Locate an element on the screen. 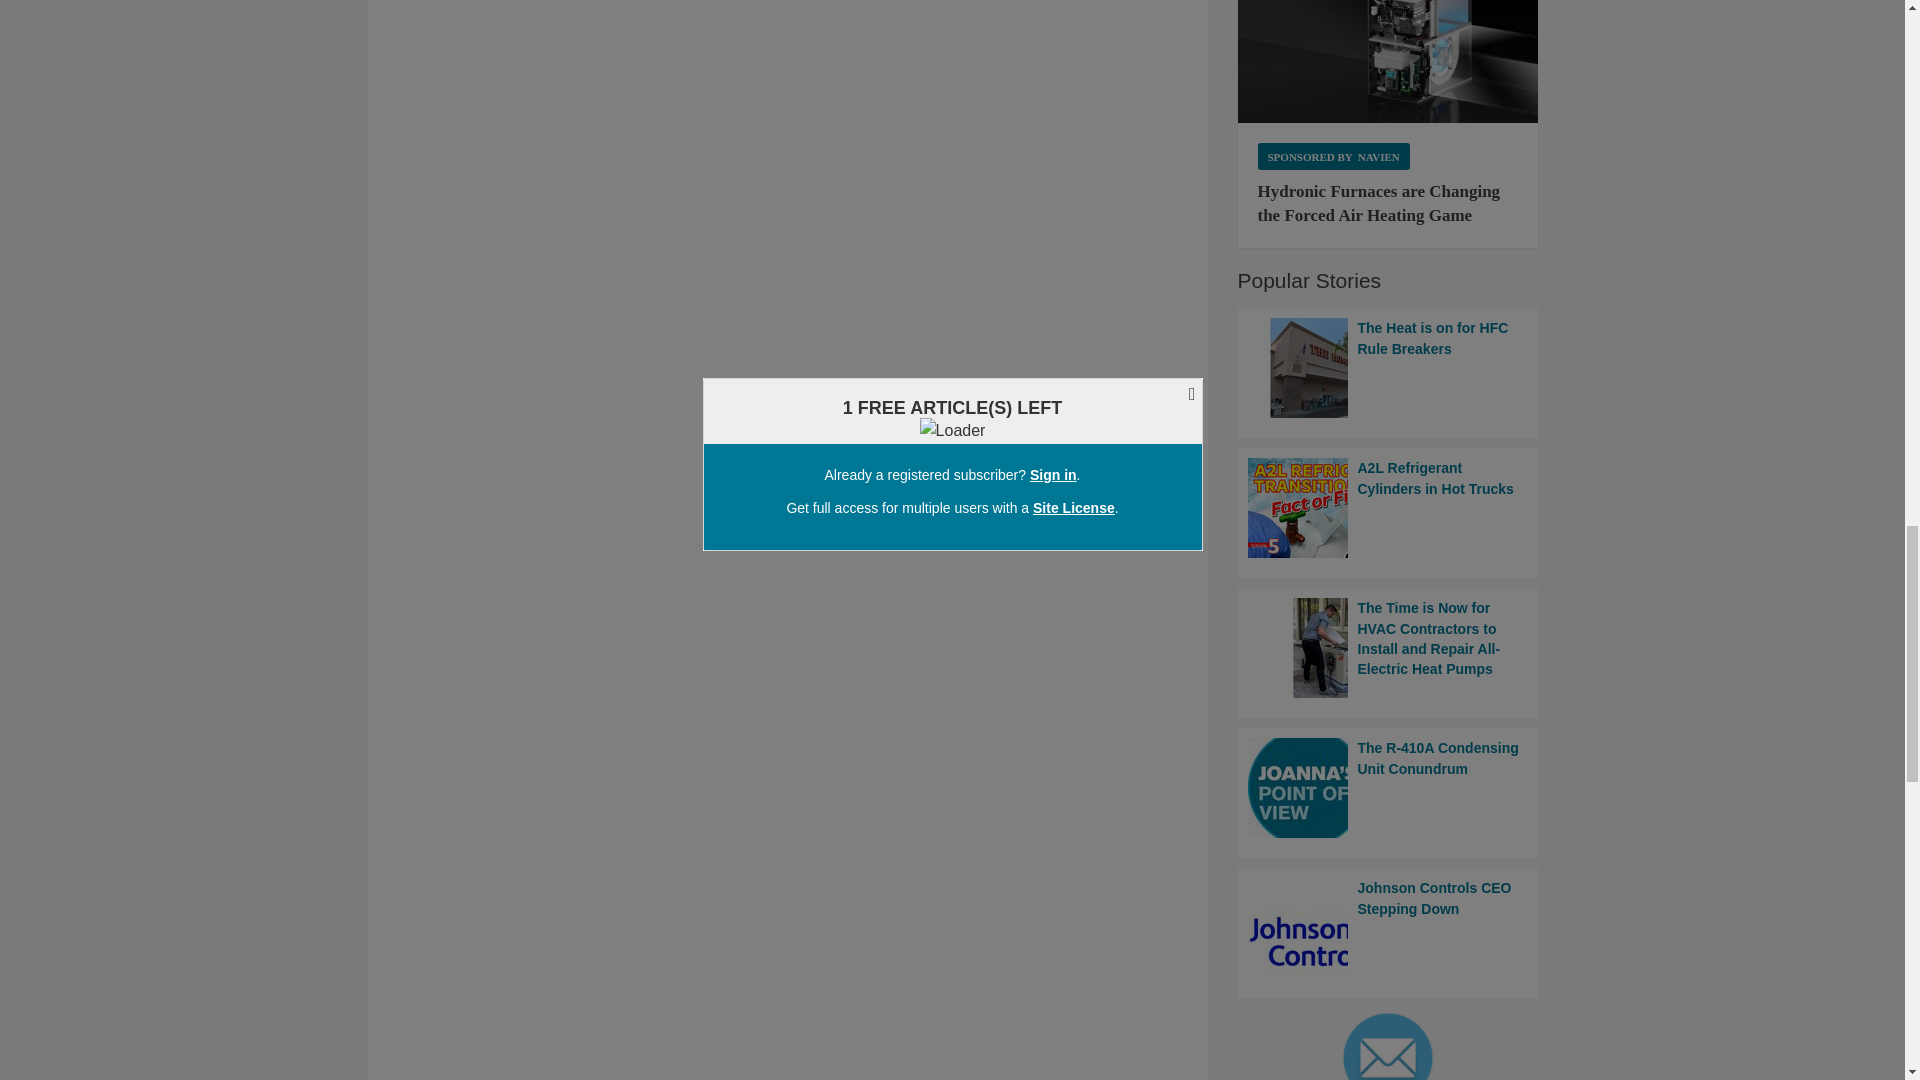 This screenshot has height=1080, width=1920. Johnson Controls CEO Stepping Down is located at coordinates (1388, 928).